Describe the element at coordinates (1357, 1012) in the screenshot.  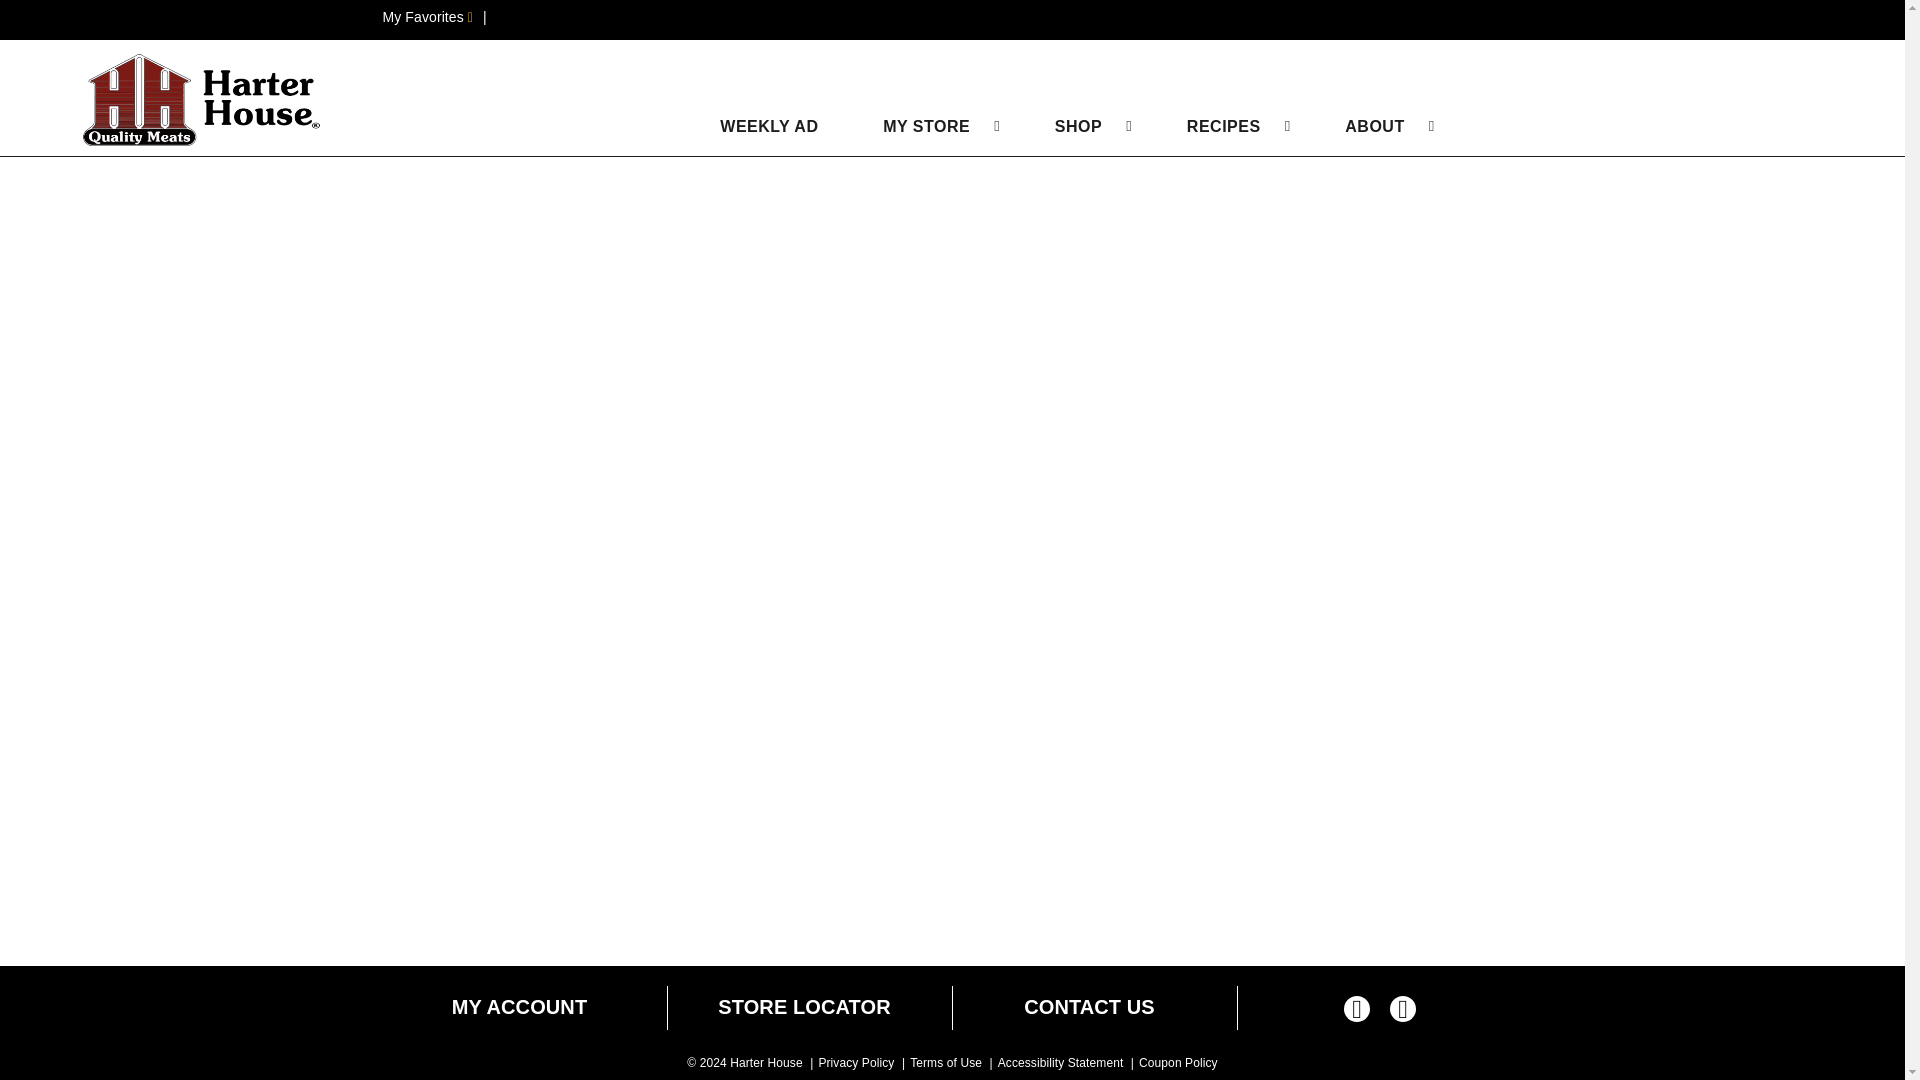
I see `facebook` at that location.